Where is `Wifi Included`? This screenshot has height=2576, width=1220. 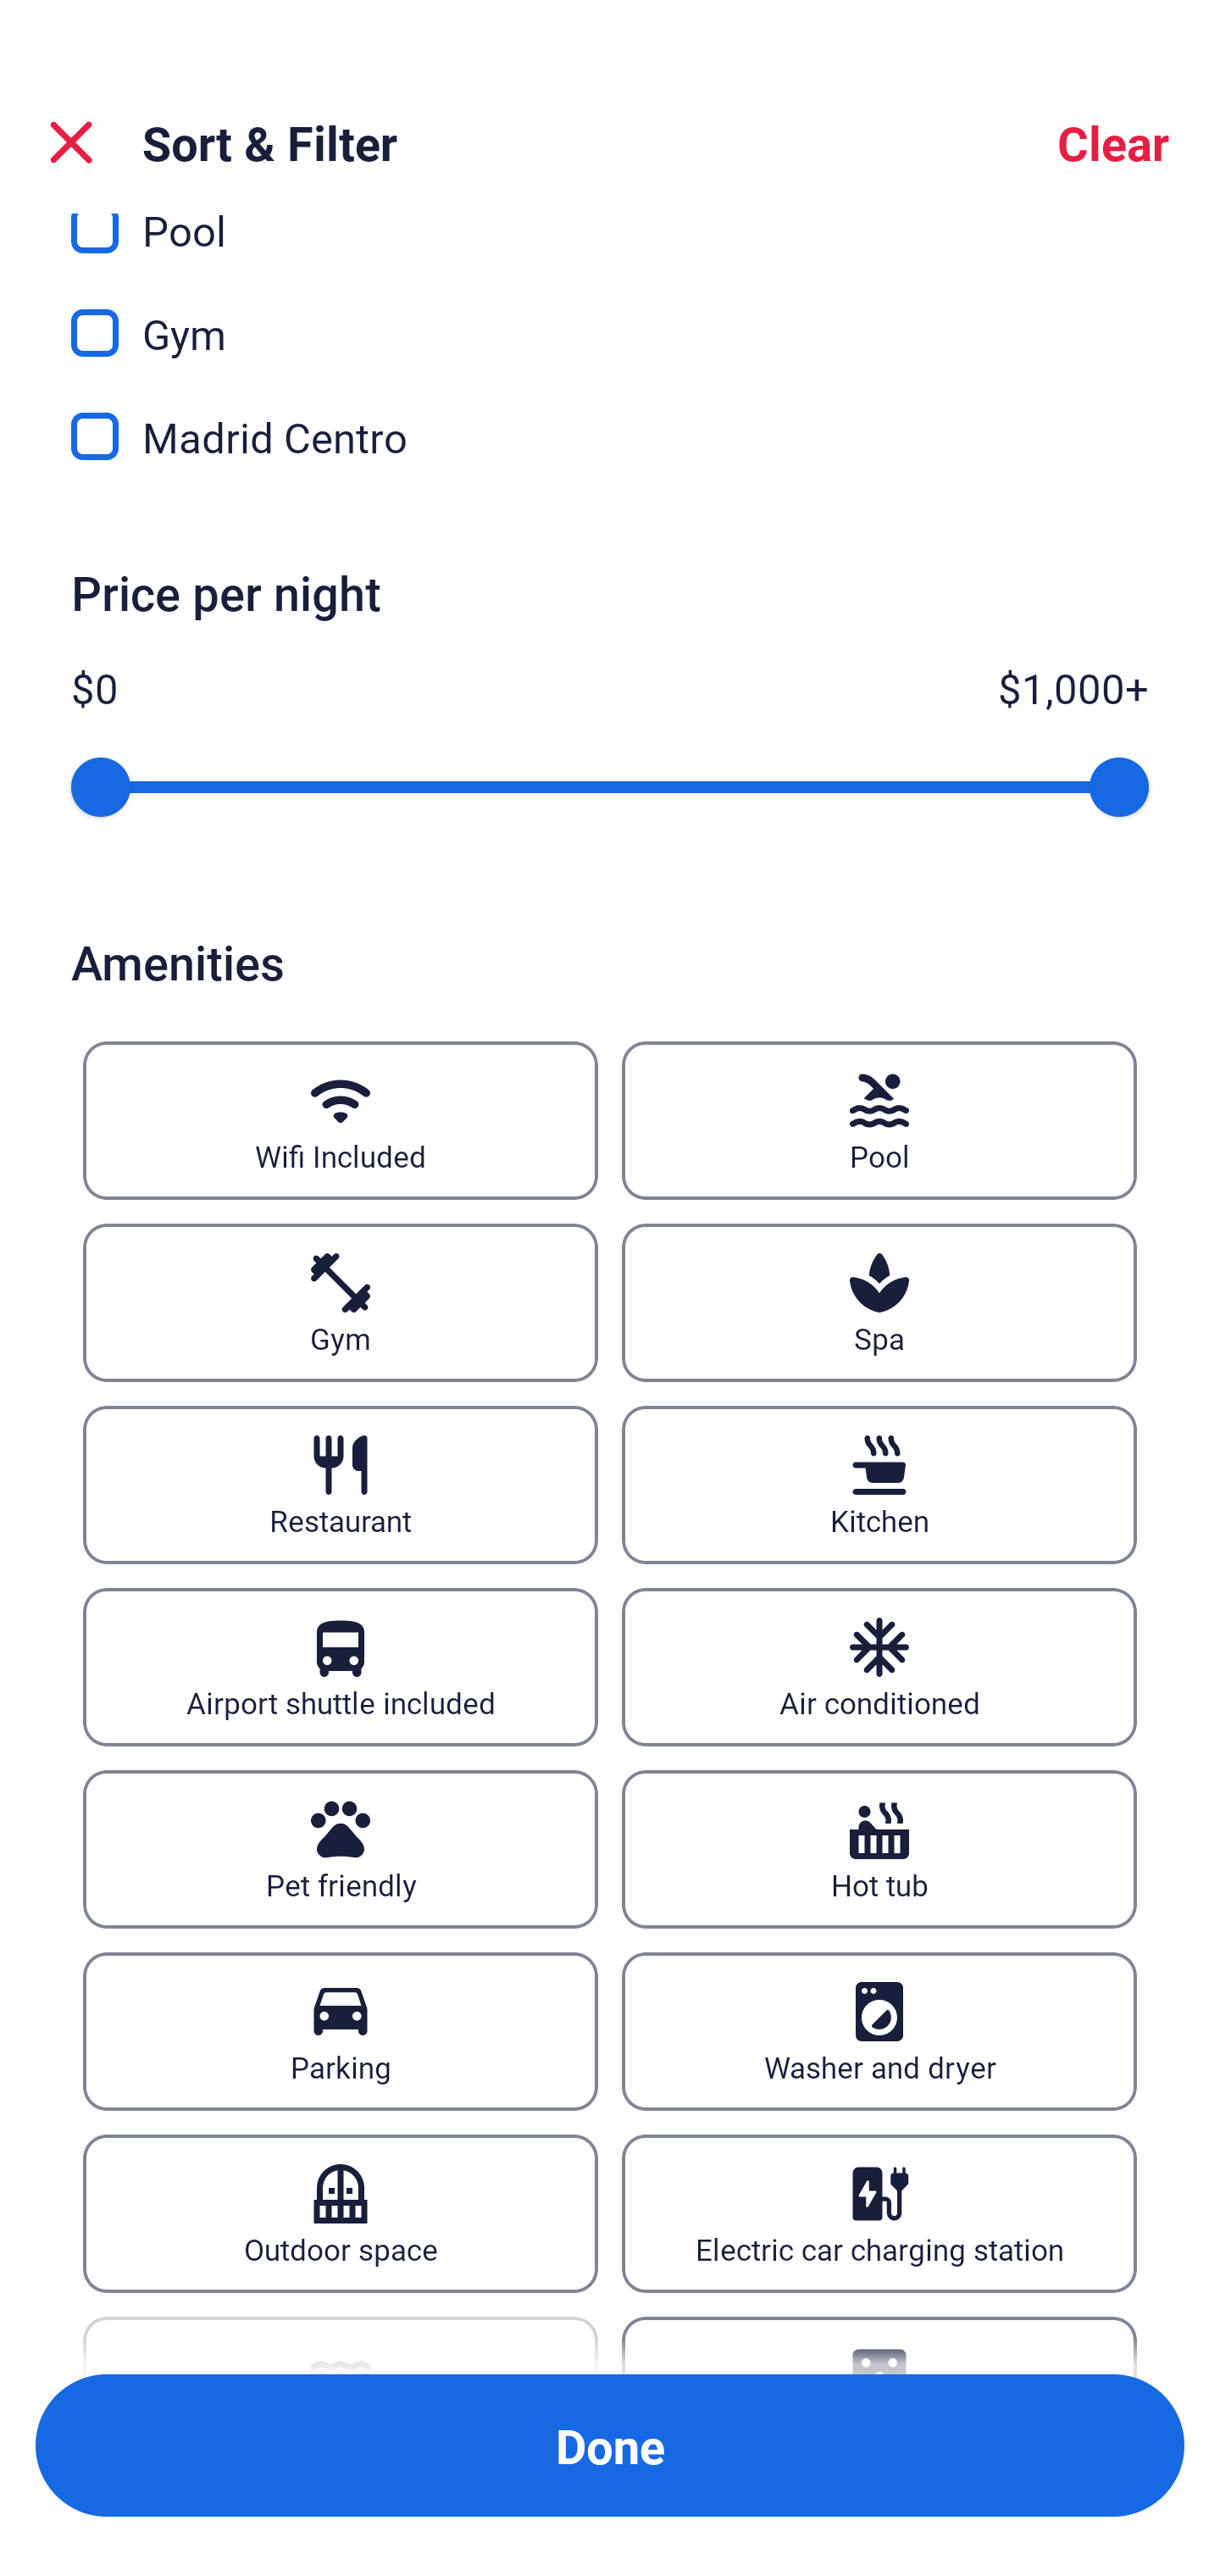 Wifi Included is located at coordinates (340, 1120).